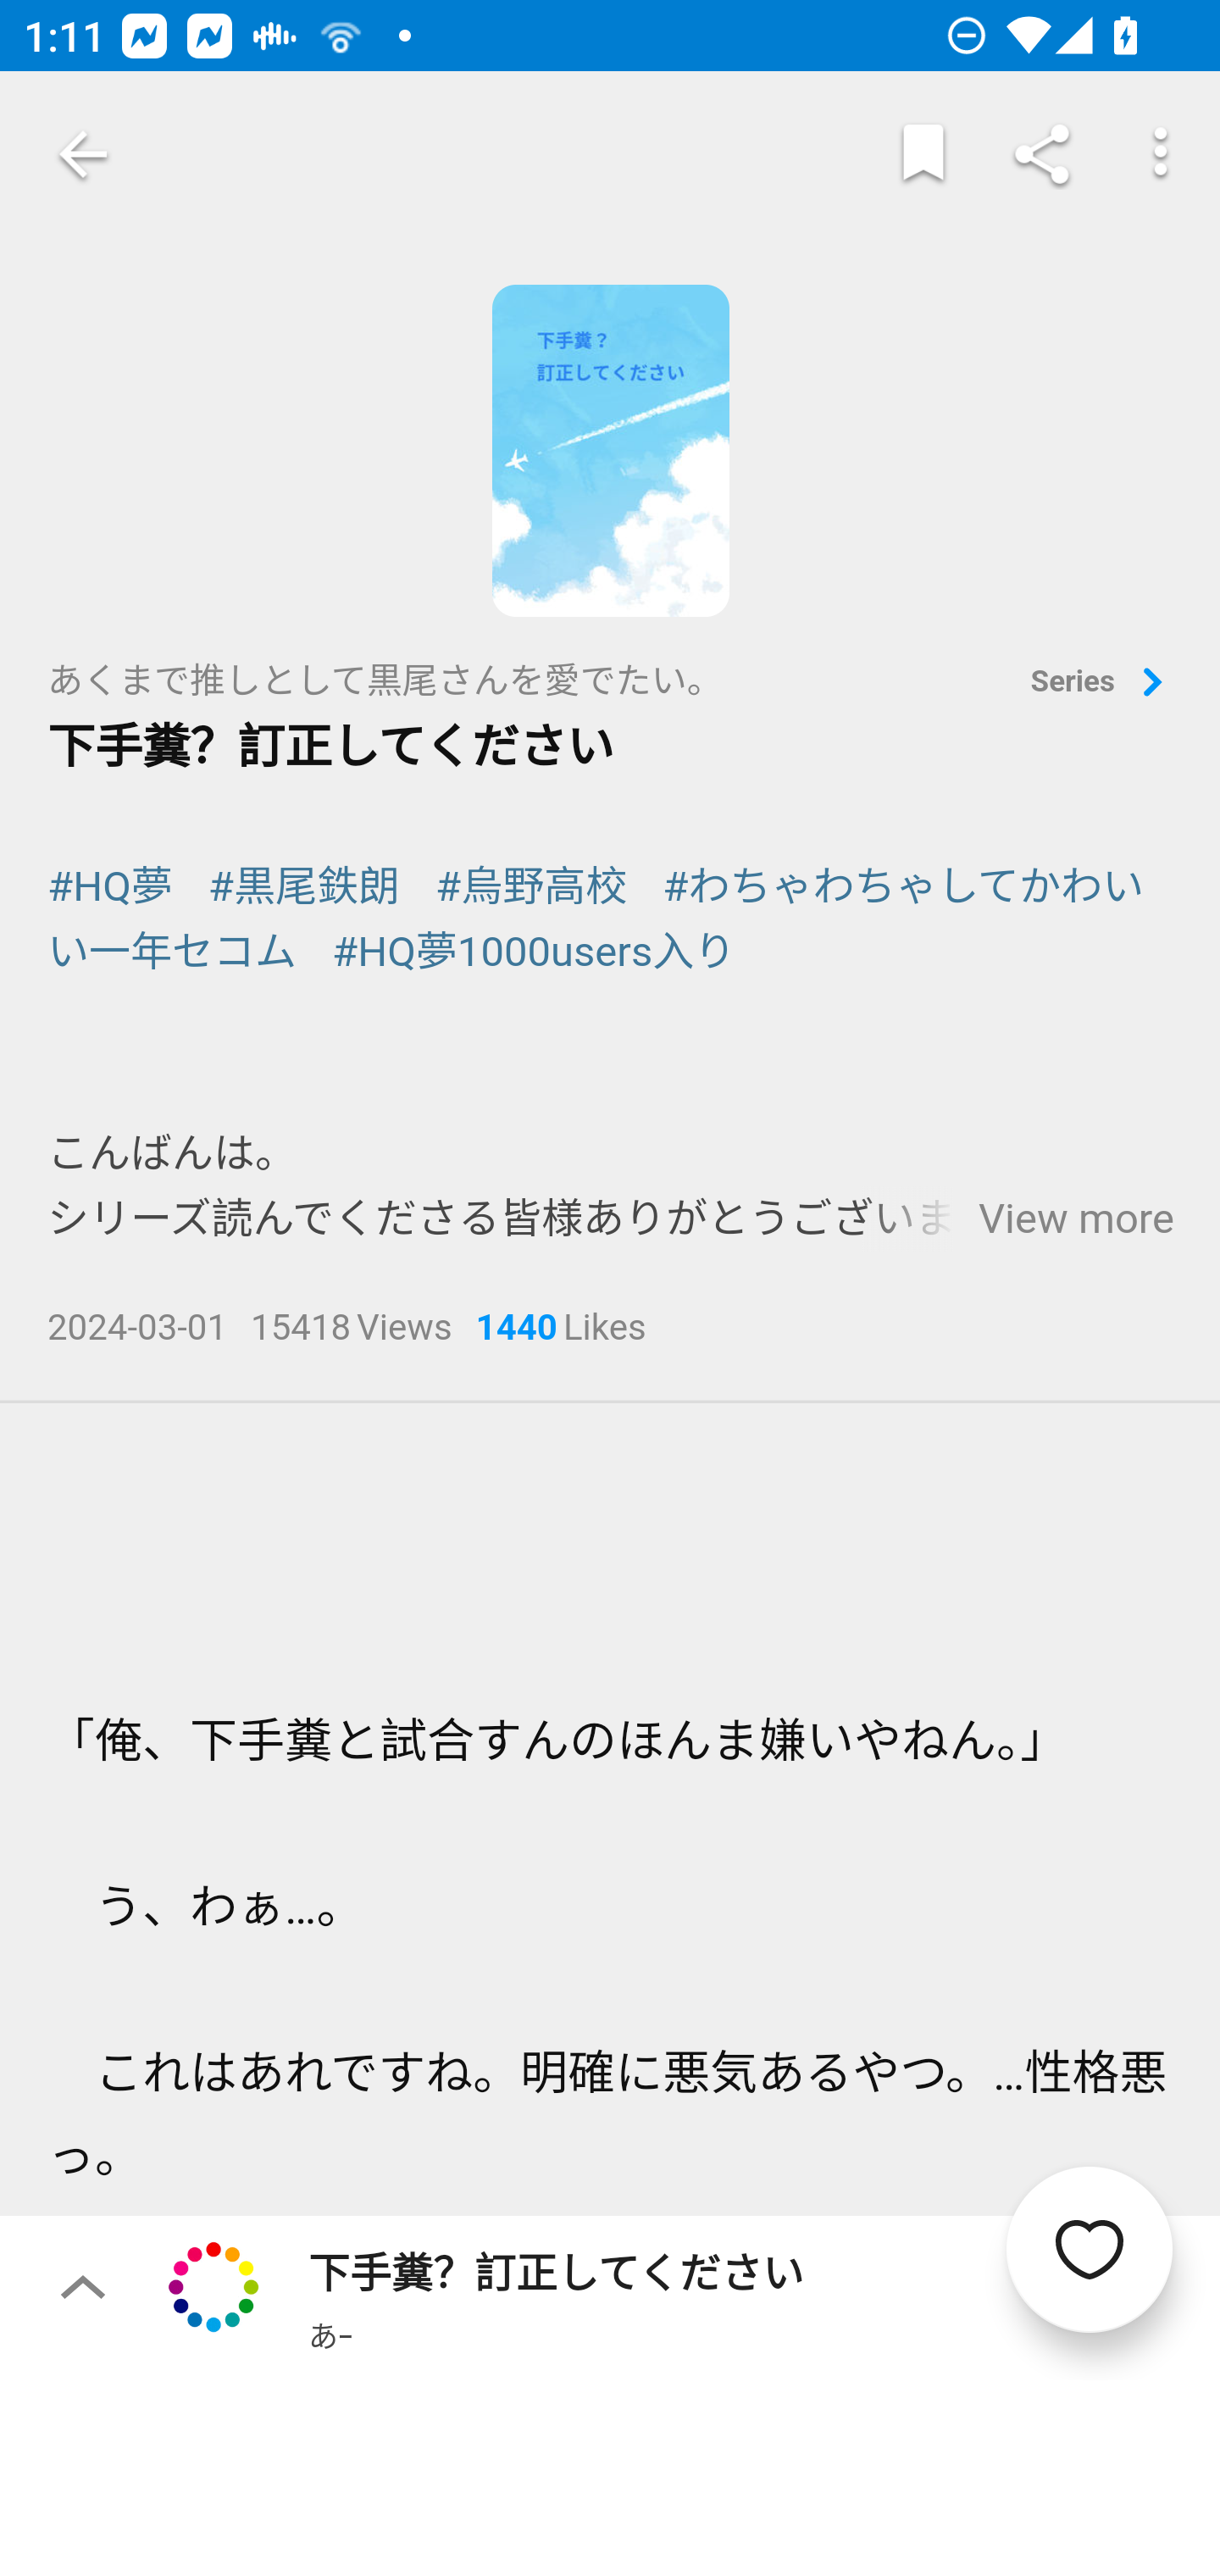  What do you see at coordinates (110, 887) in the screenshot?
I see `#HQ夢` at bounding box center [110, 887].